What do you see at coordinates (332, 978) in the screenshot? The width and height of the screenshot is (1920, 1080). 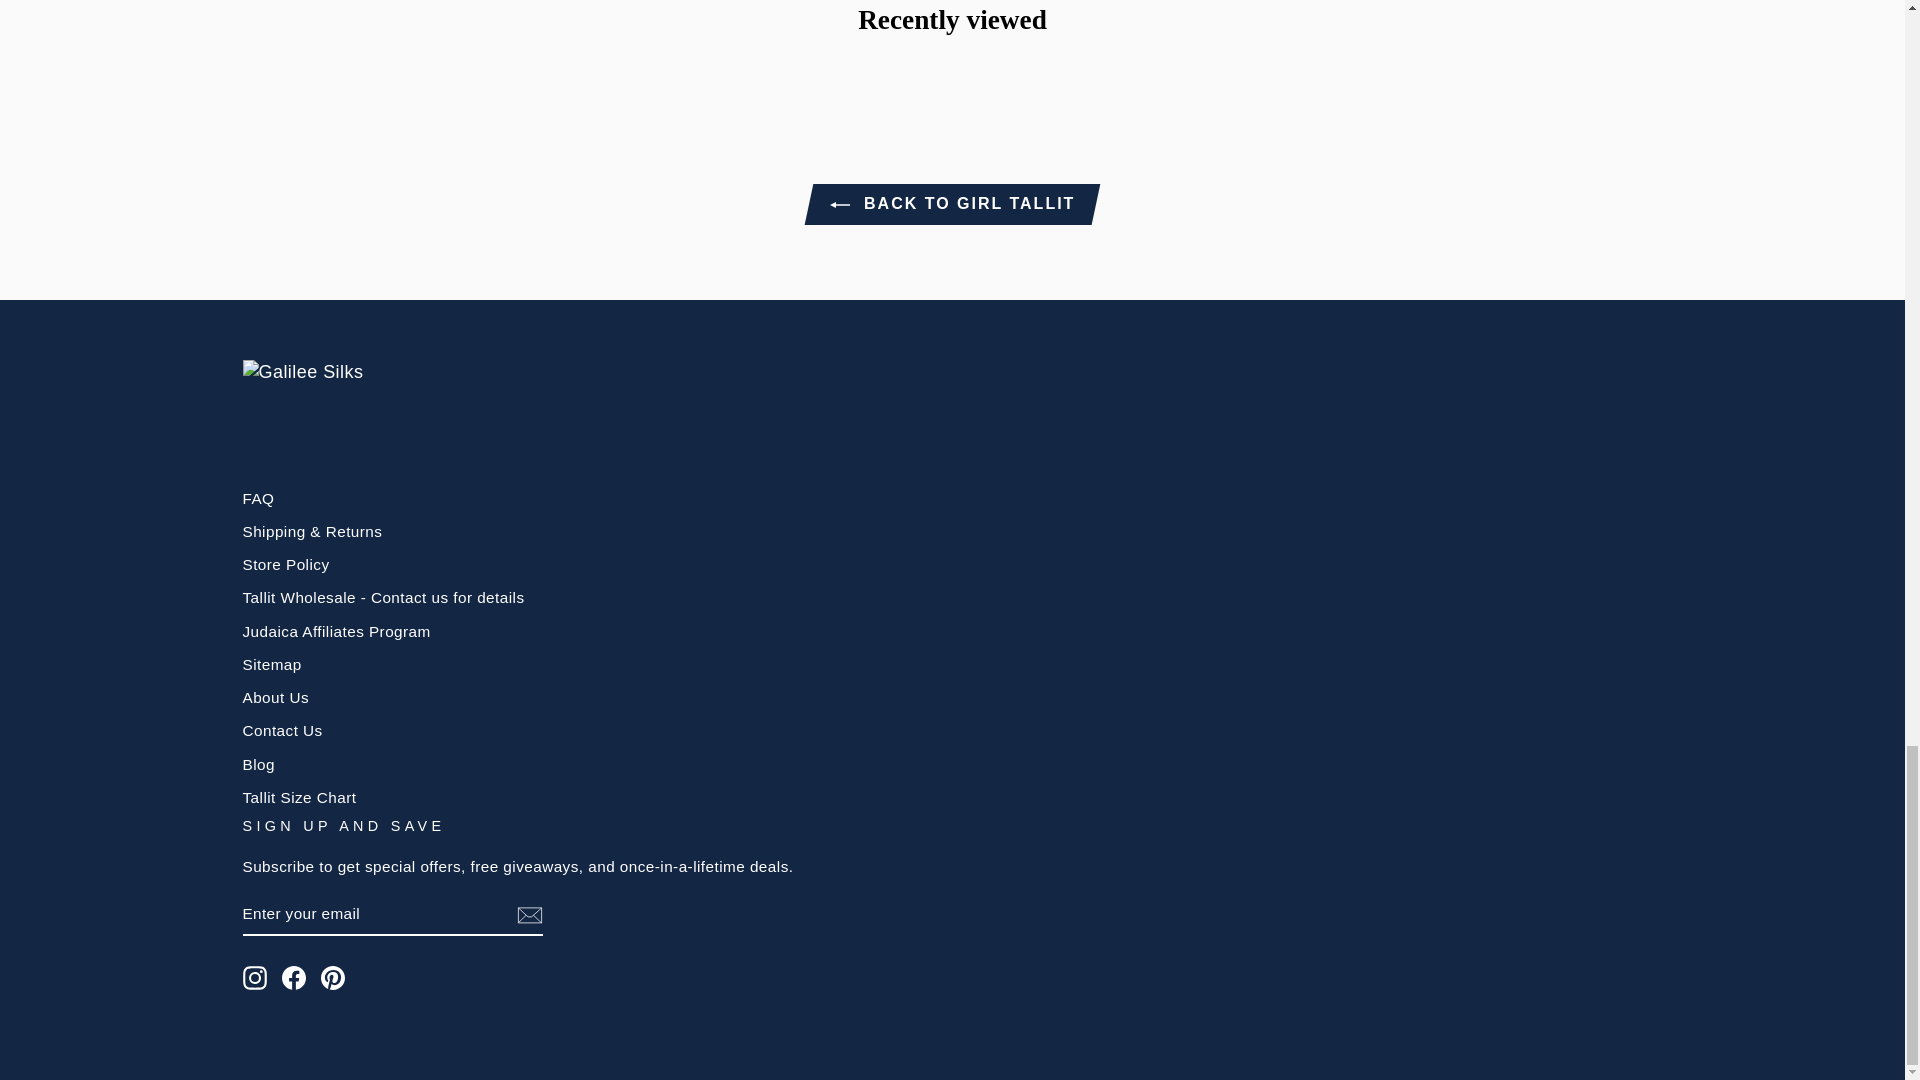 I see `Galilee Silks on Pinterest` at bounding box center [332, 978].